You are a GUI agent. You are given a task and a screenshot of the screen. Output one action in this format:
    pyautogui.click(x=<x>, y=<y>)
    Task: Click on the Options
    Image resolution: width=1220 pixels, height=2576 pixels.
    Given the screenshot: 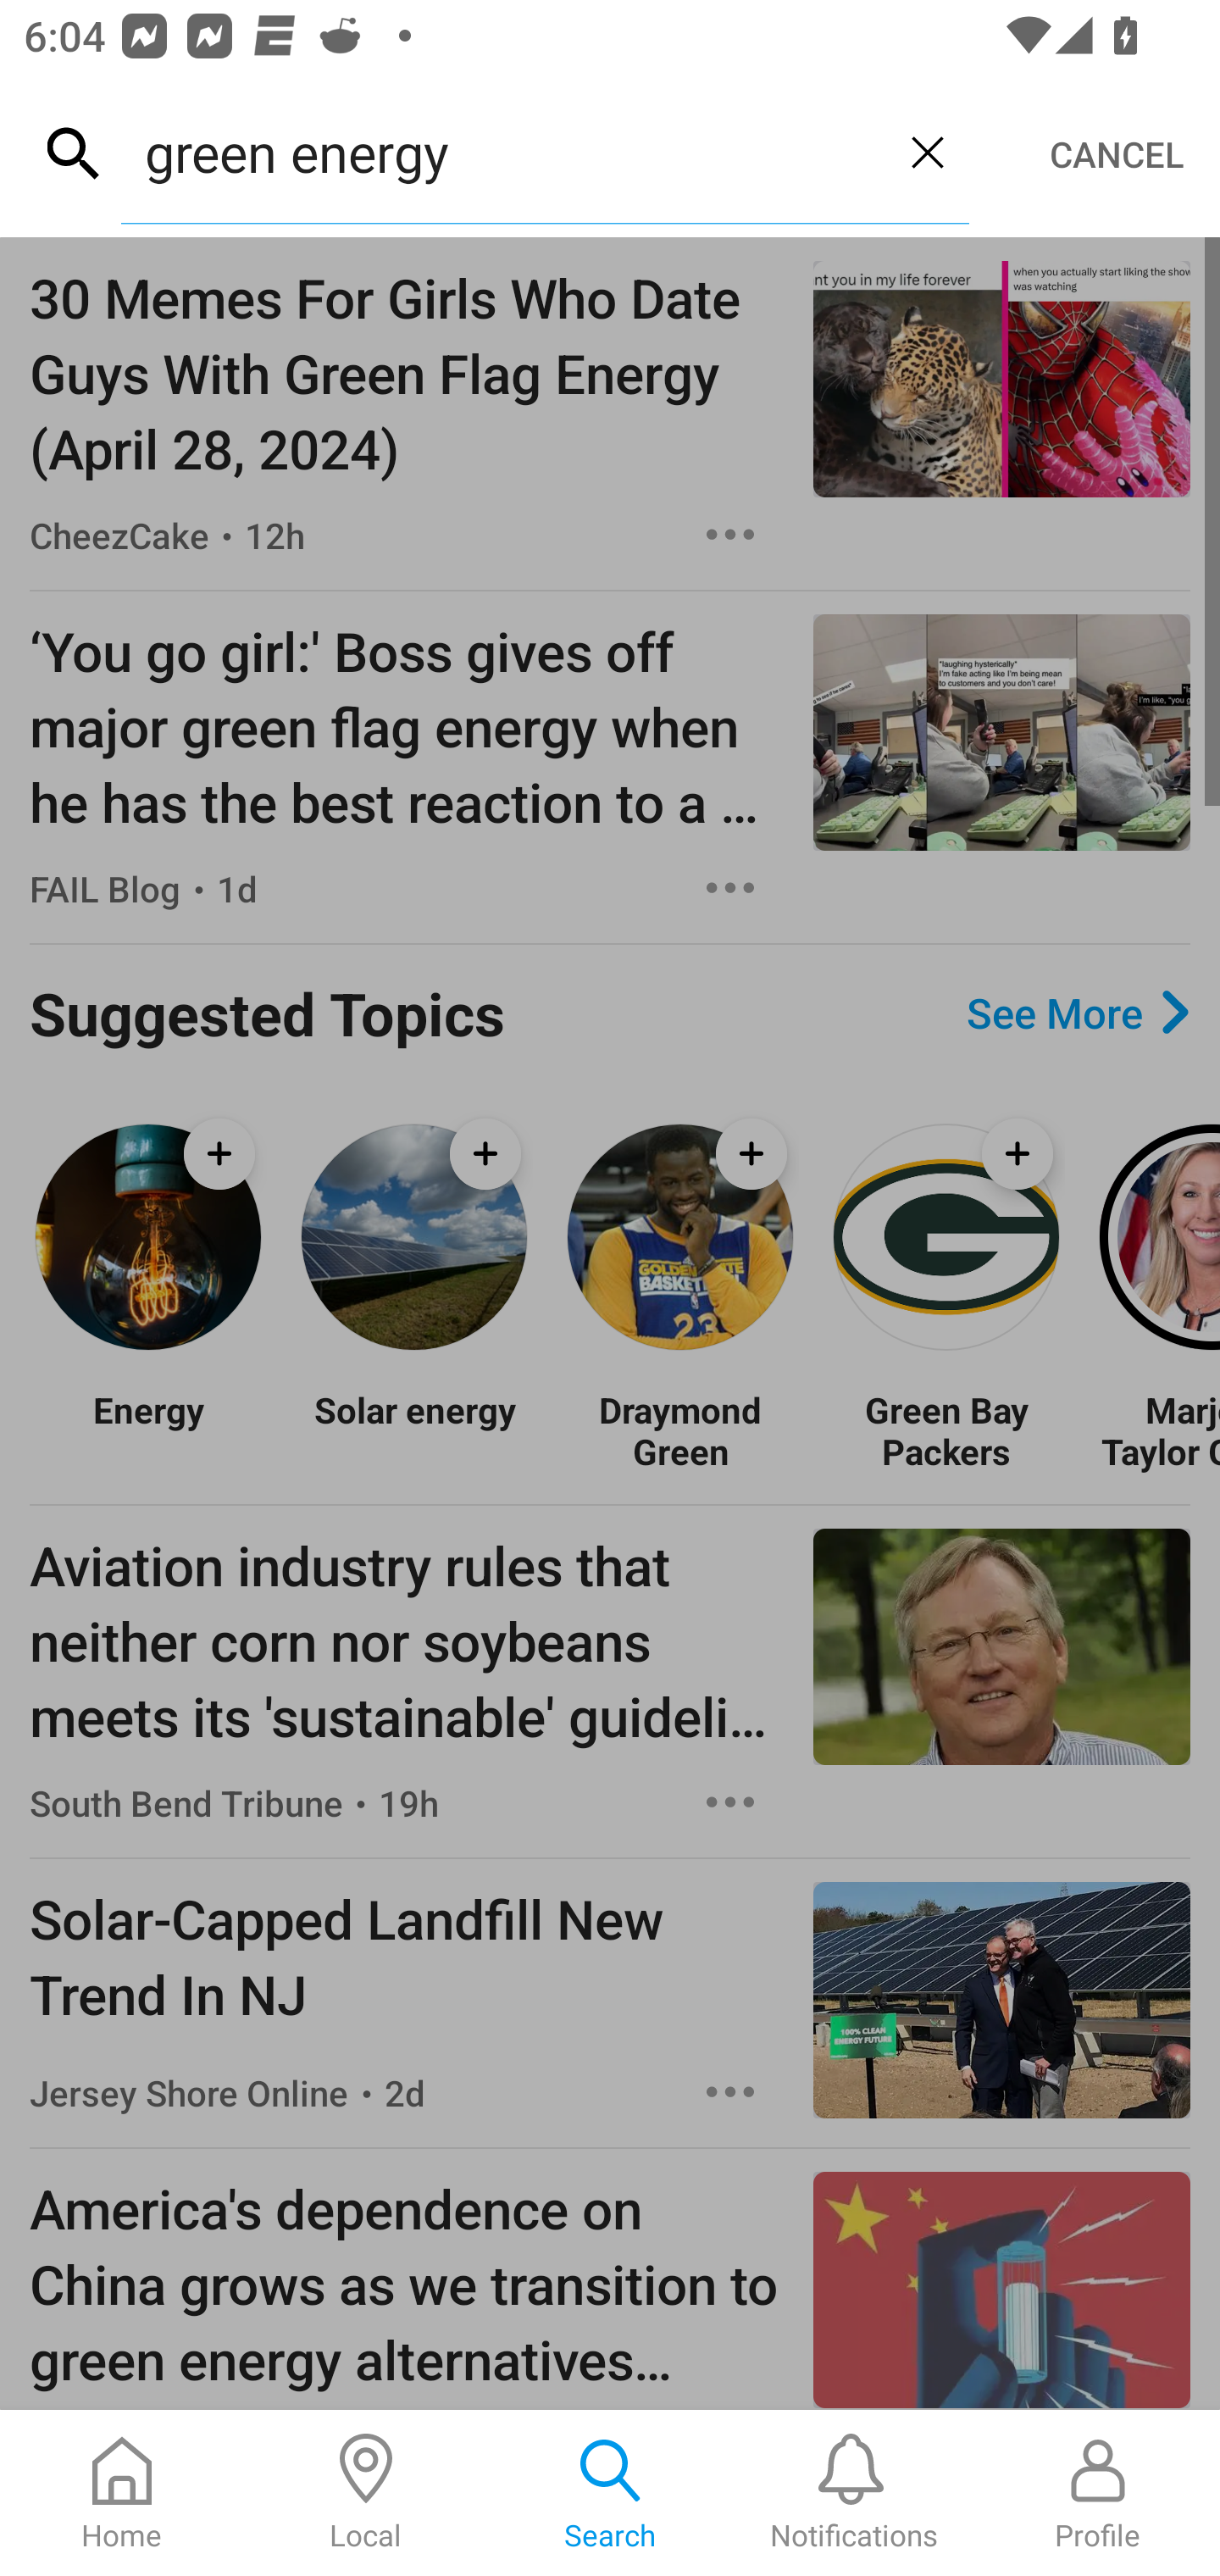 What is the action you would take?
    pyautogui.click(x=730, y=2091)
    